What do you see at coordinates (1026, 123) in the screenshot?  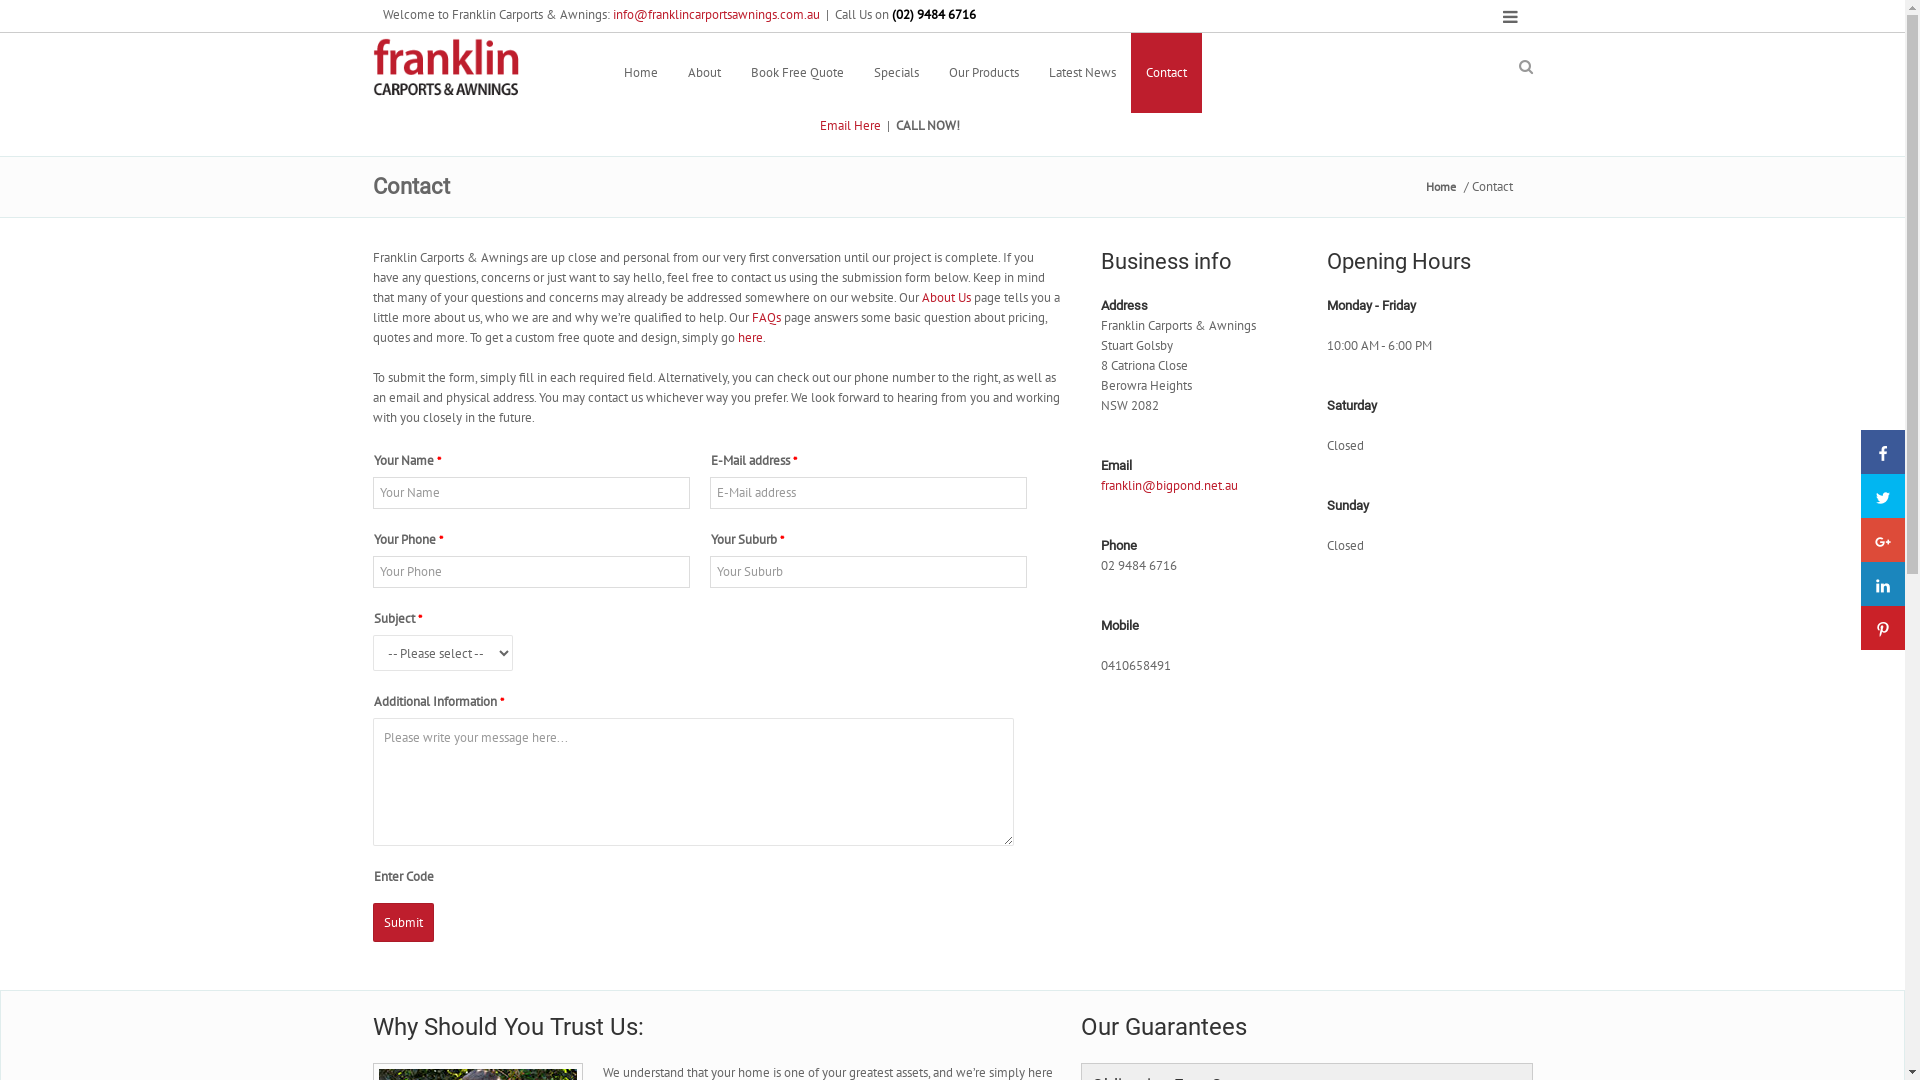 I see `(02) 9484 6716` at bounding box center [1026, 123].